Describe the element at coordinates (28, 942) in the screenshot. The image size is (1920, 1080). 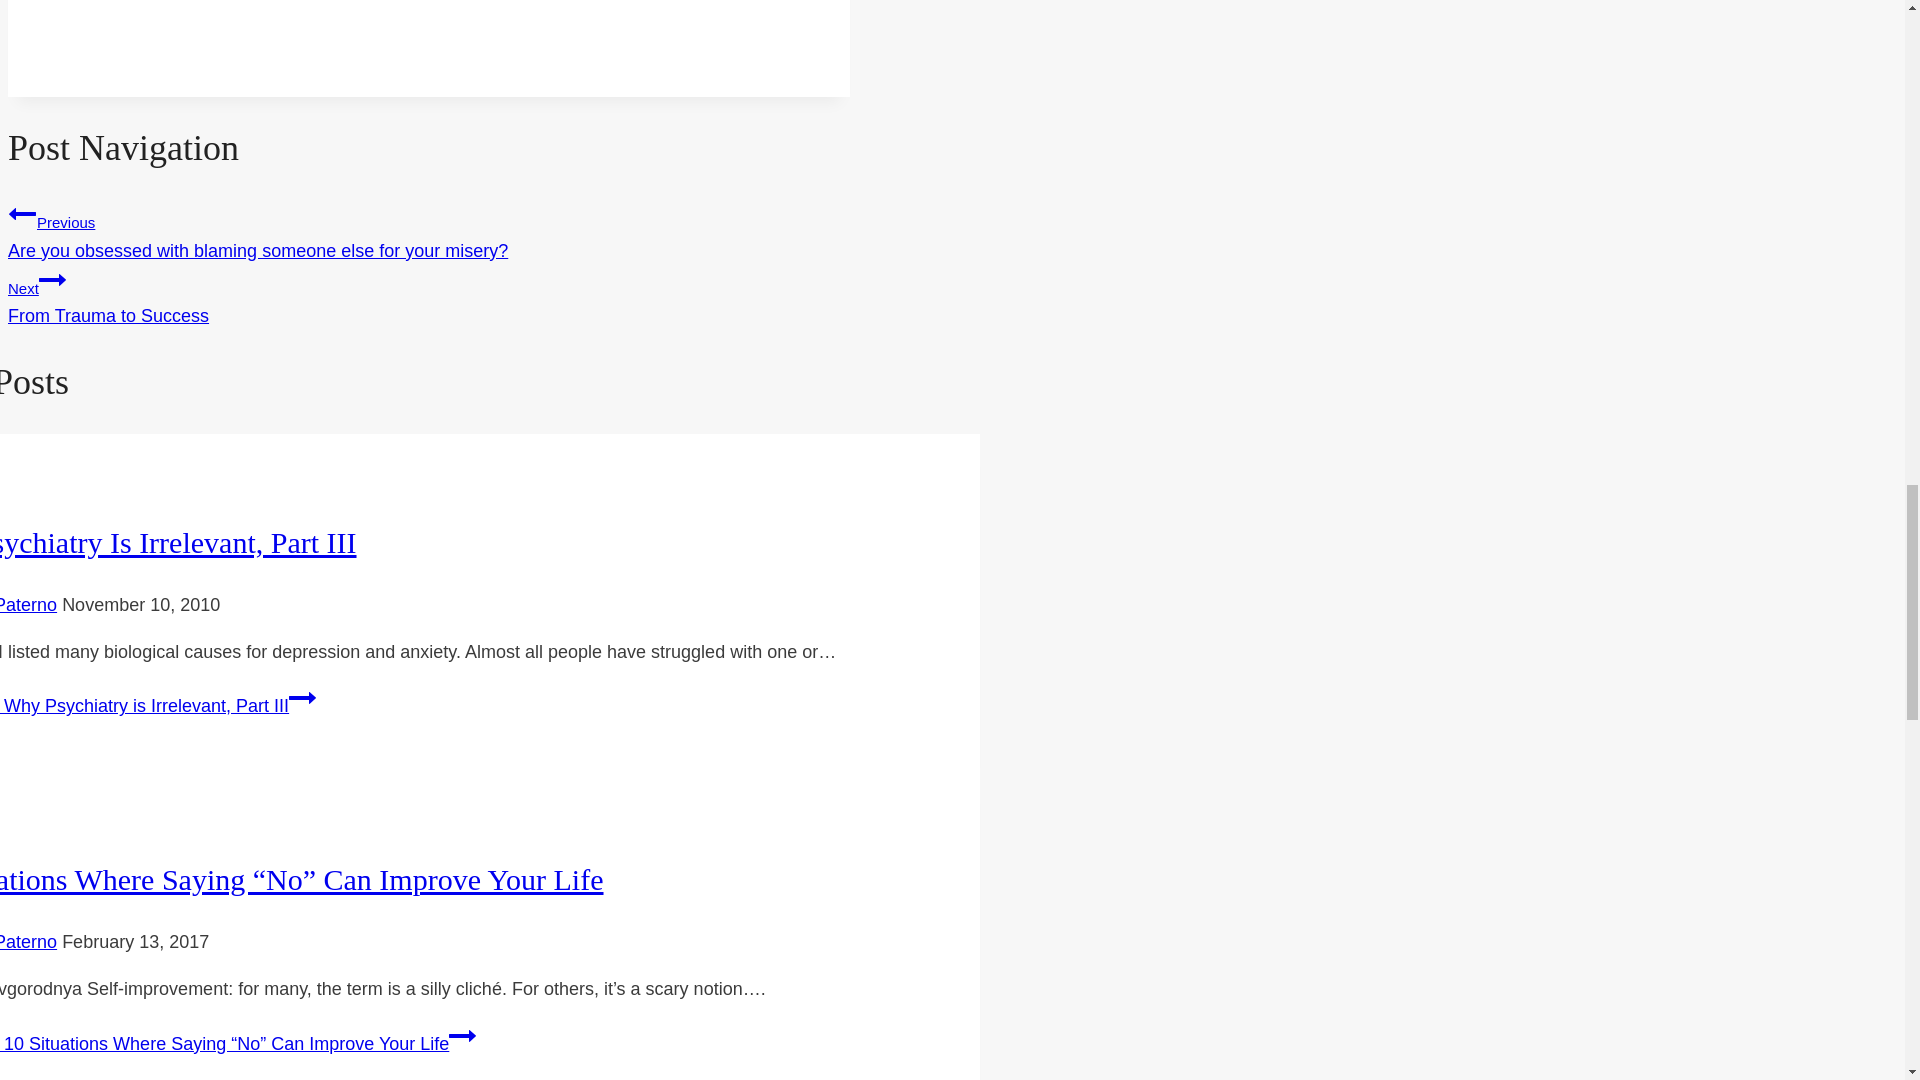
I see `Dathan Paterno` at that location.